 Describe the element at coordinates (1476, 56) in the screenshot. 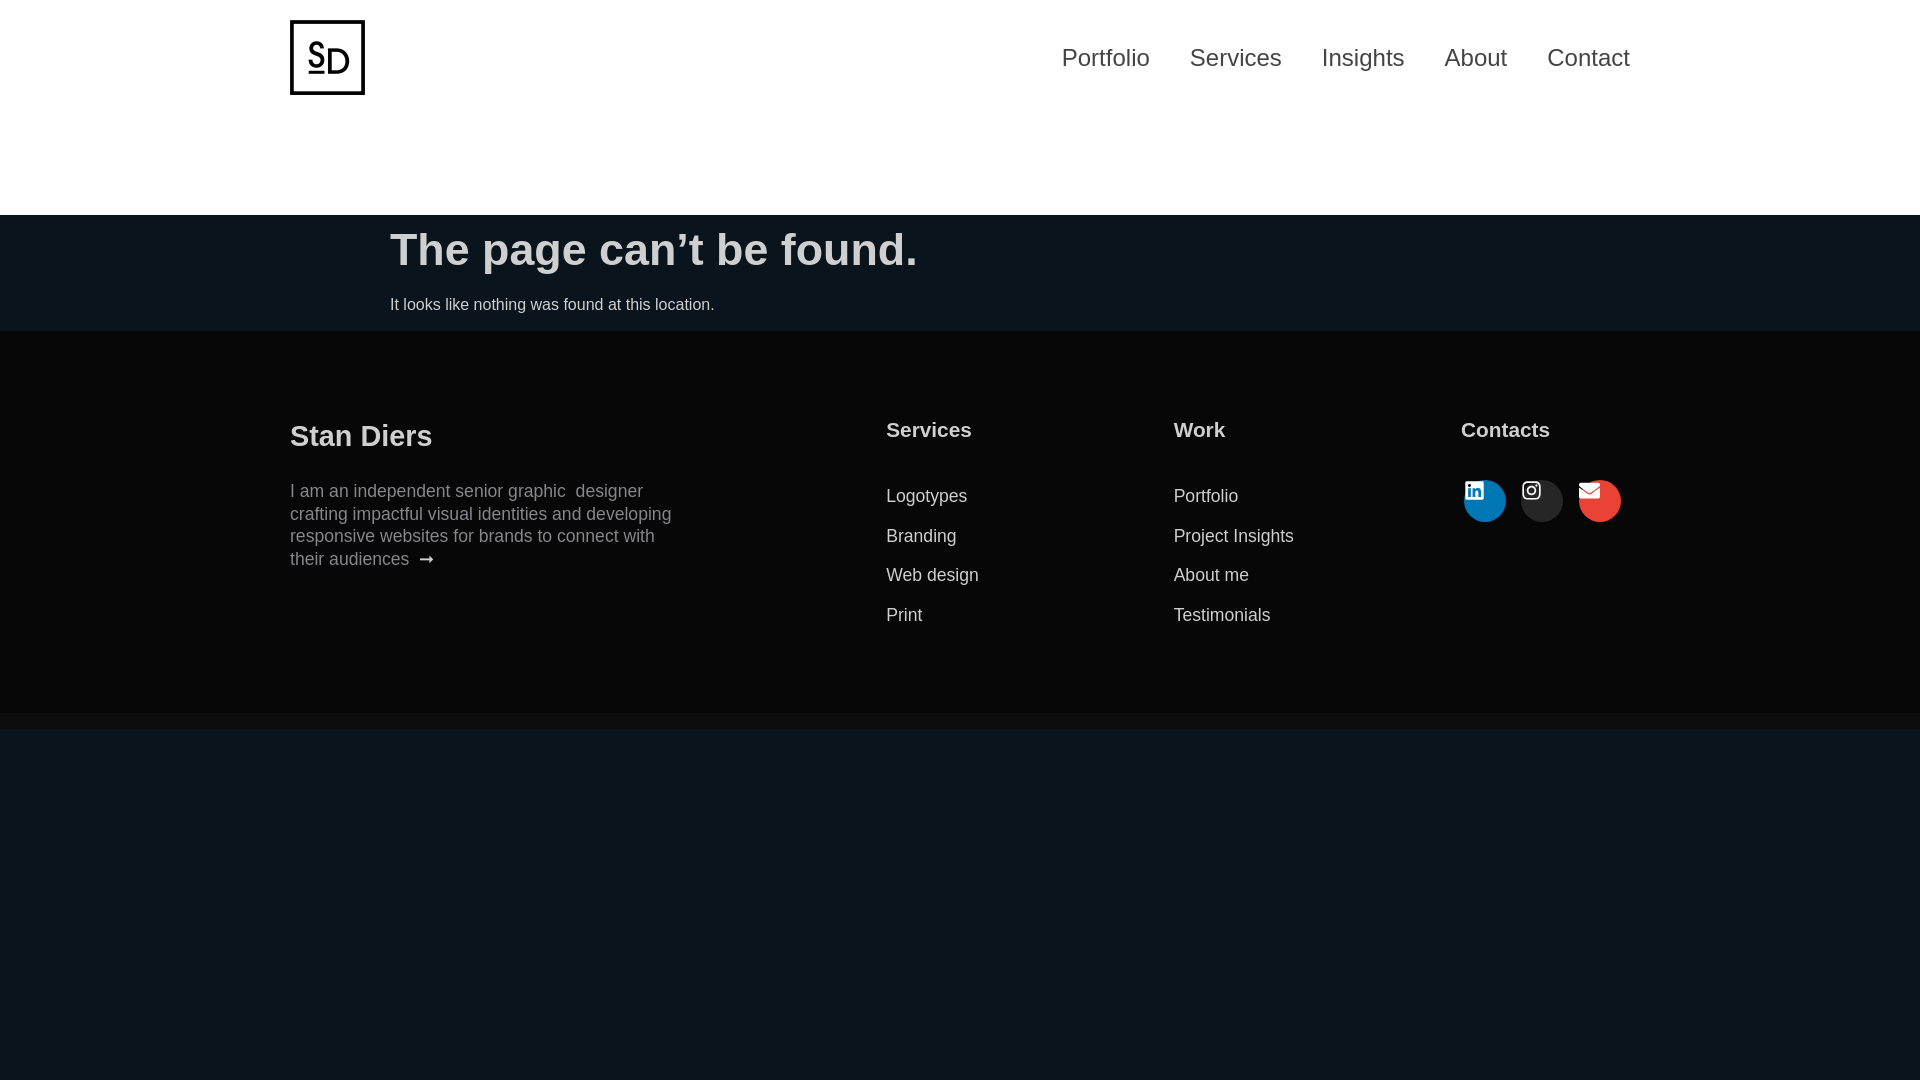

I see `About` at that location.